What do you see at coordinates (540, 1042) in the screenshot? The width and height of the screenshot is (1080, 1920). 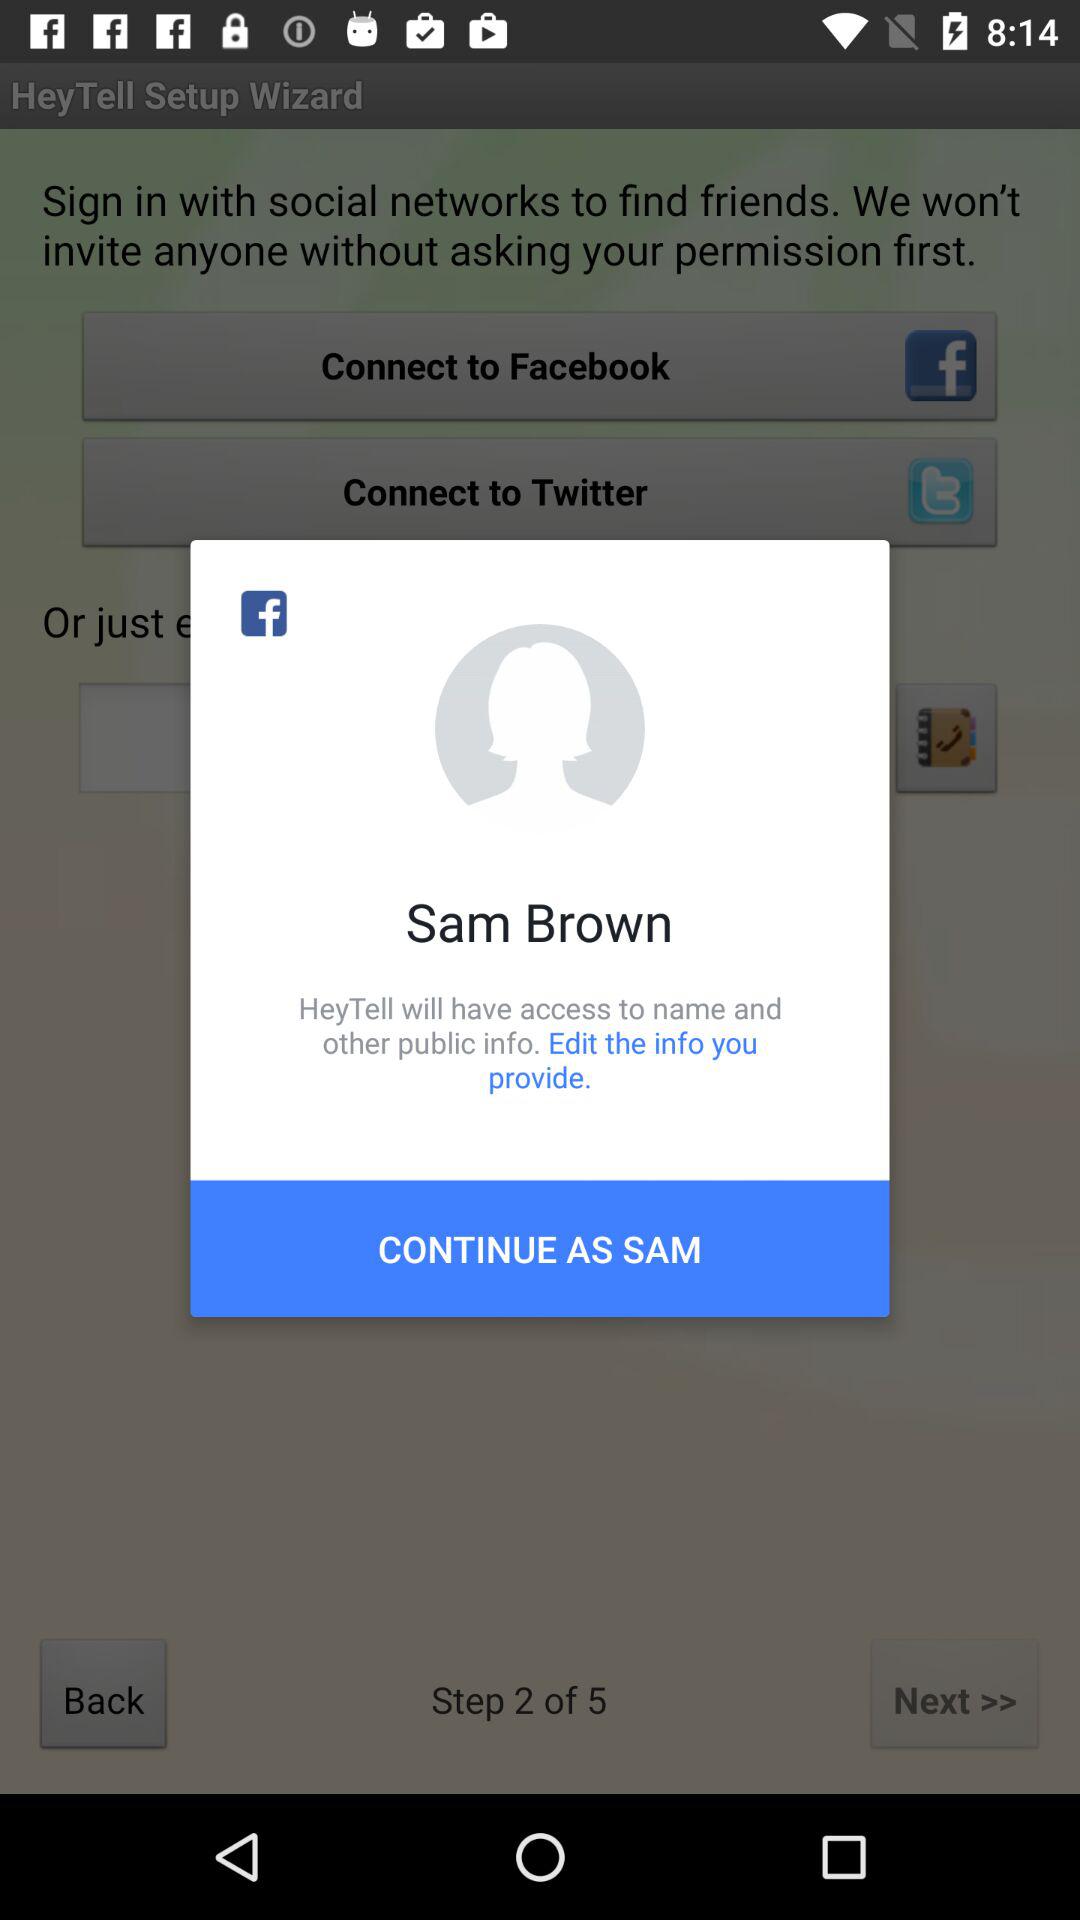 I see `click icon below the sam brown icon` at bounding box center [540, 1042].